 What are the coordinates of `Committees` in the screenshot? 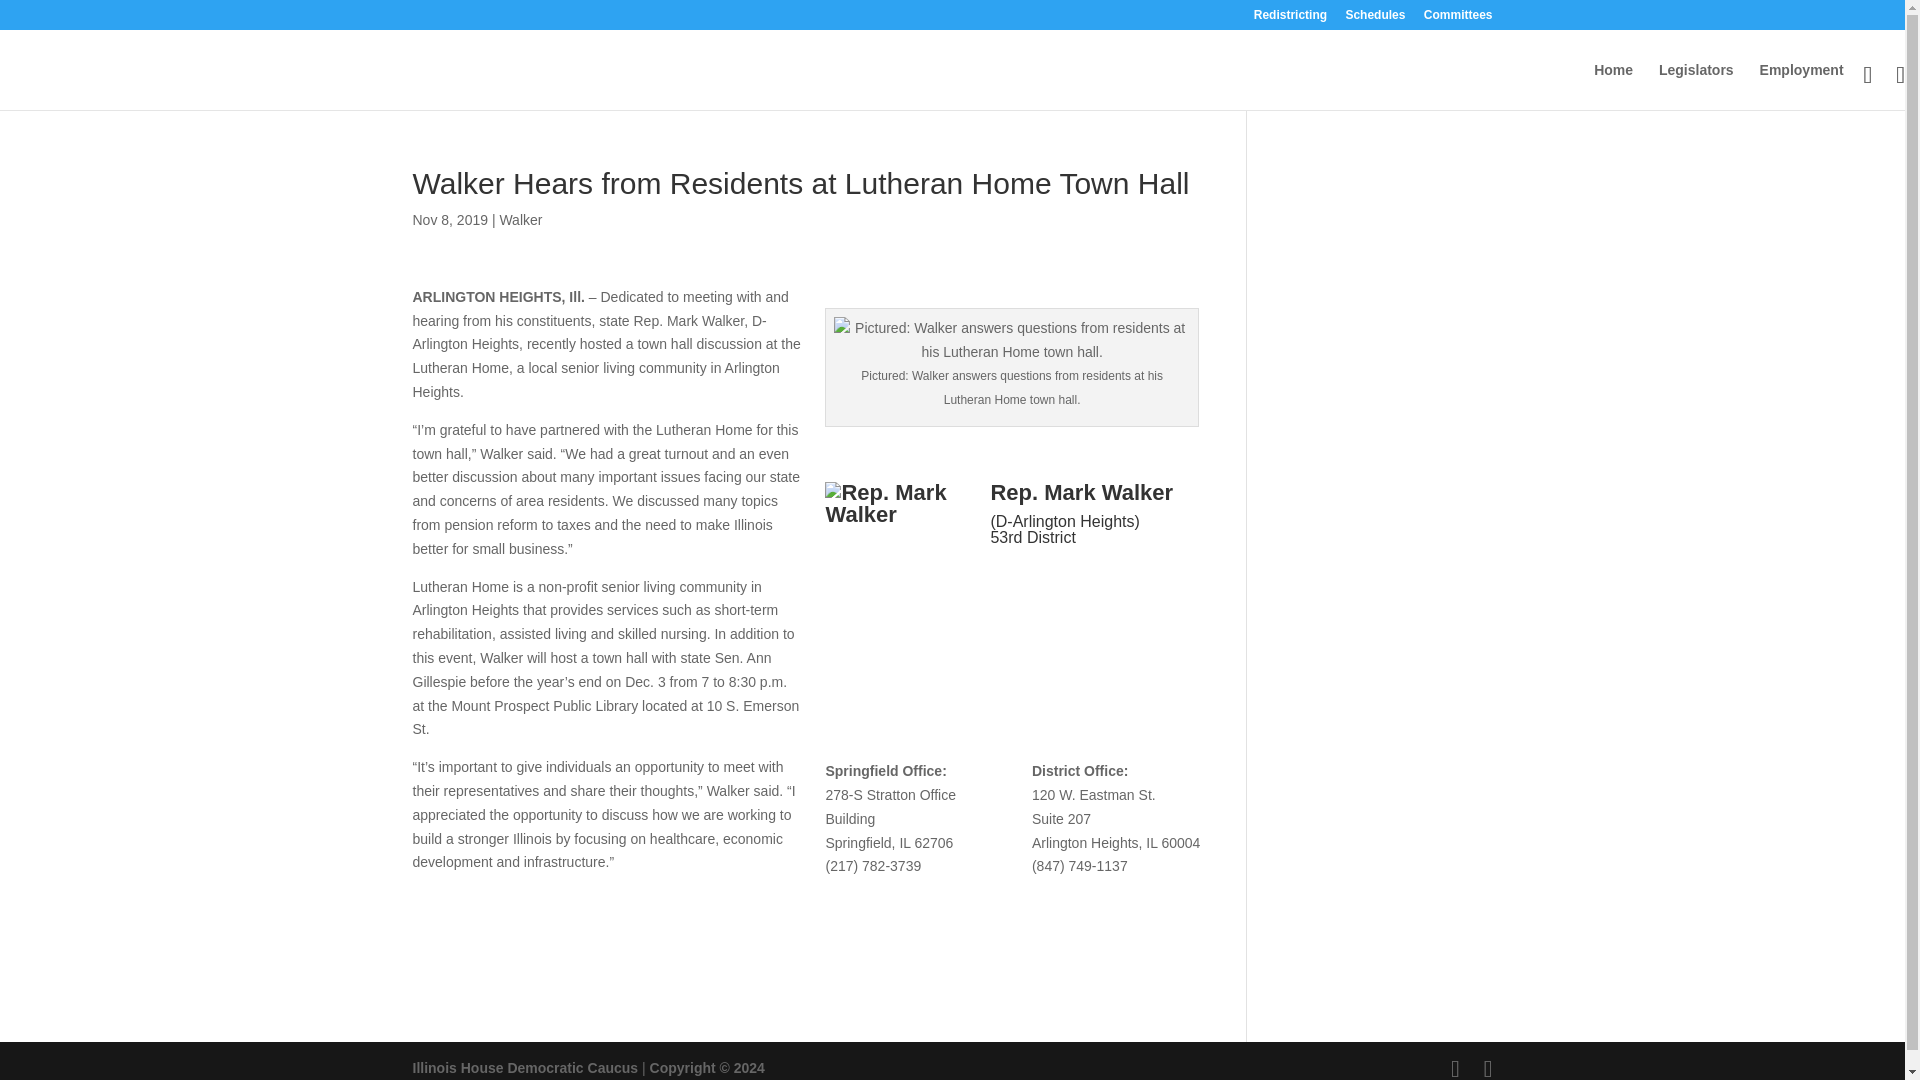 It's located at (1458, 19).